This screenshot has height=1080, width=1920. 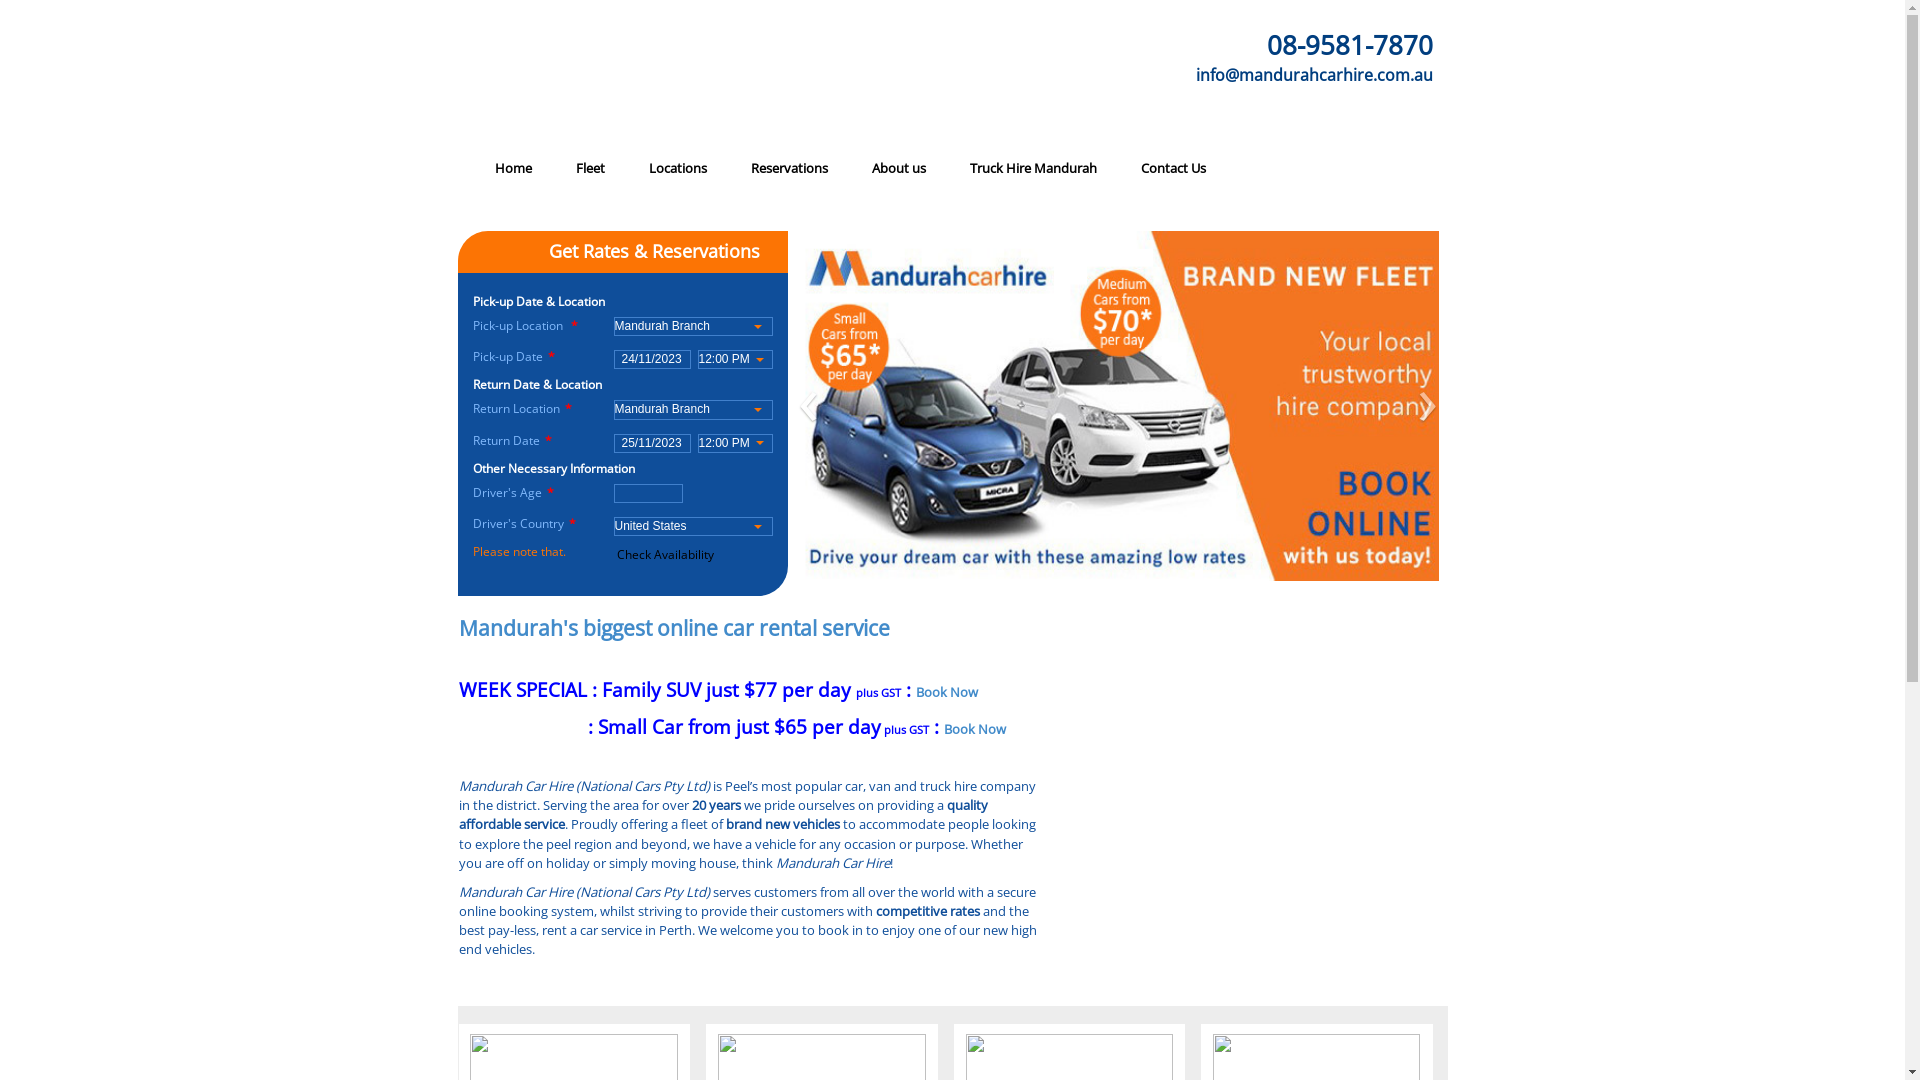 I want to click on Home, so click(x=512, y=168).